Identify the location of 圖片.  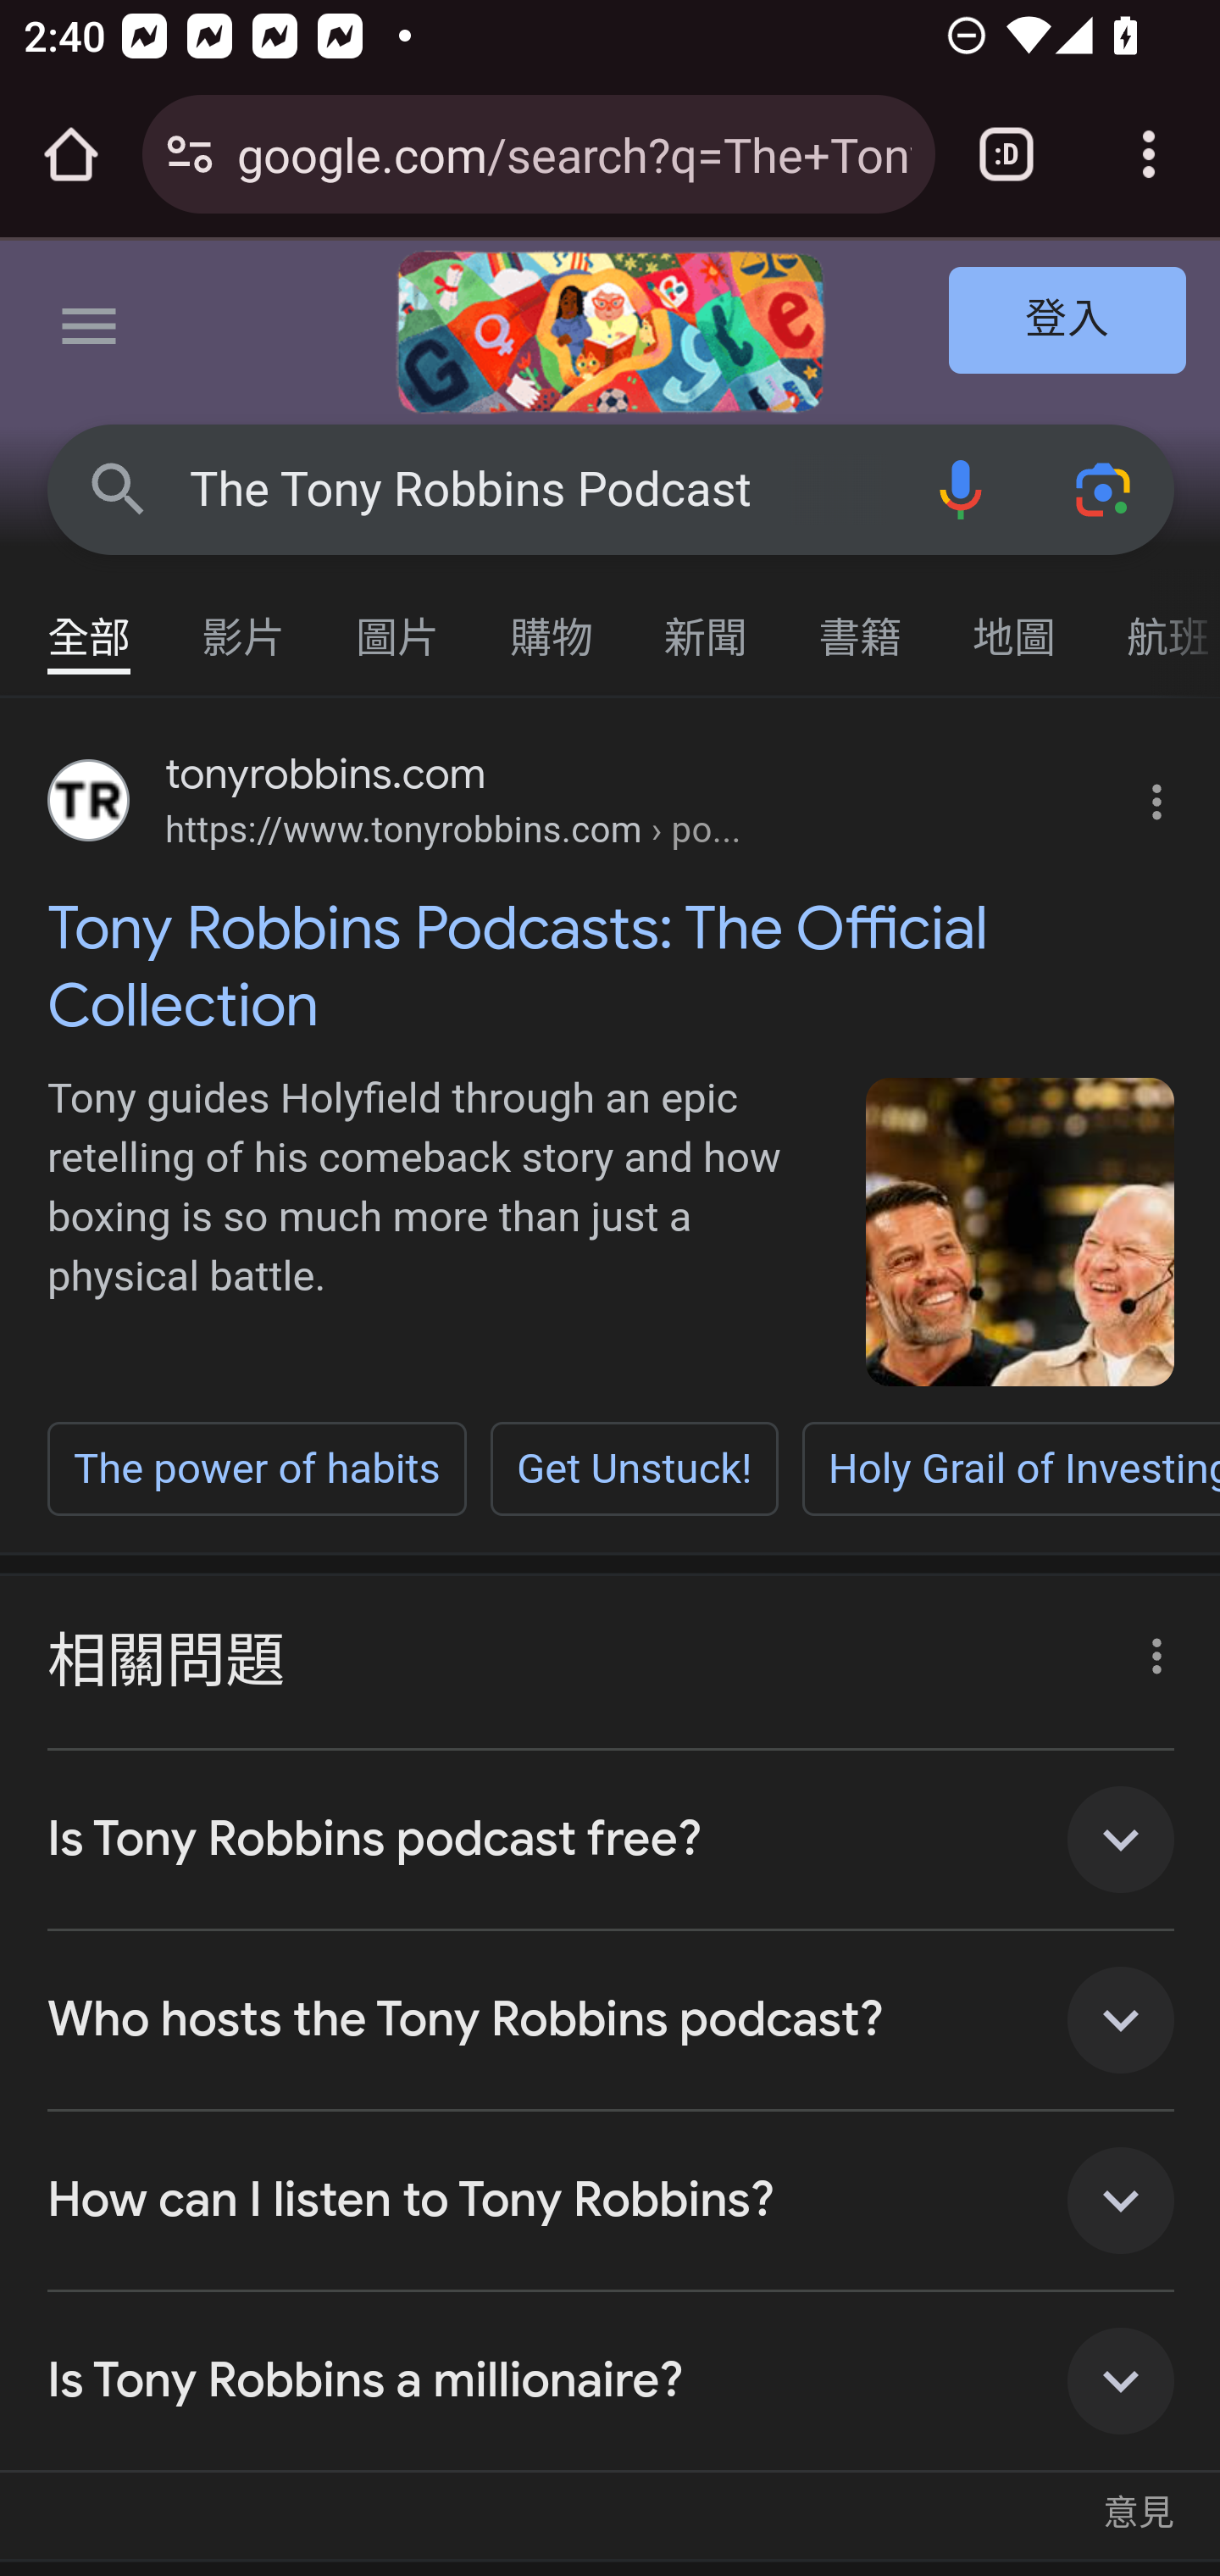
(398, 622).